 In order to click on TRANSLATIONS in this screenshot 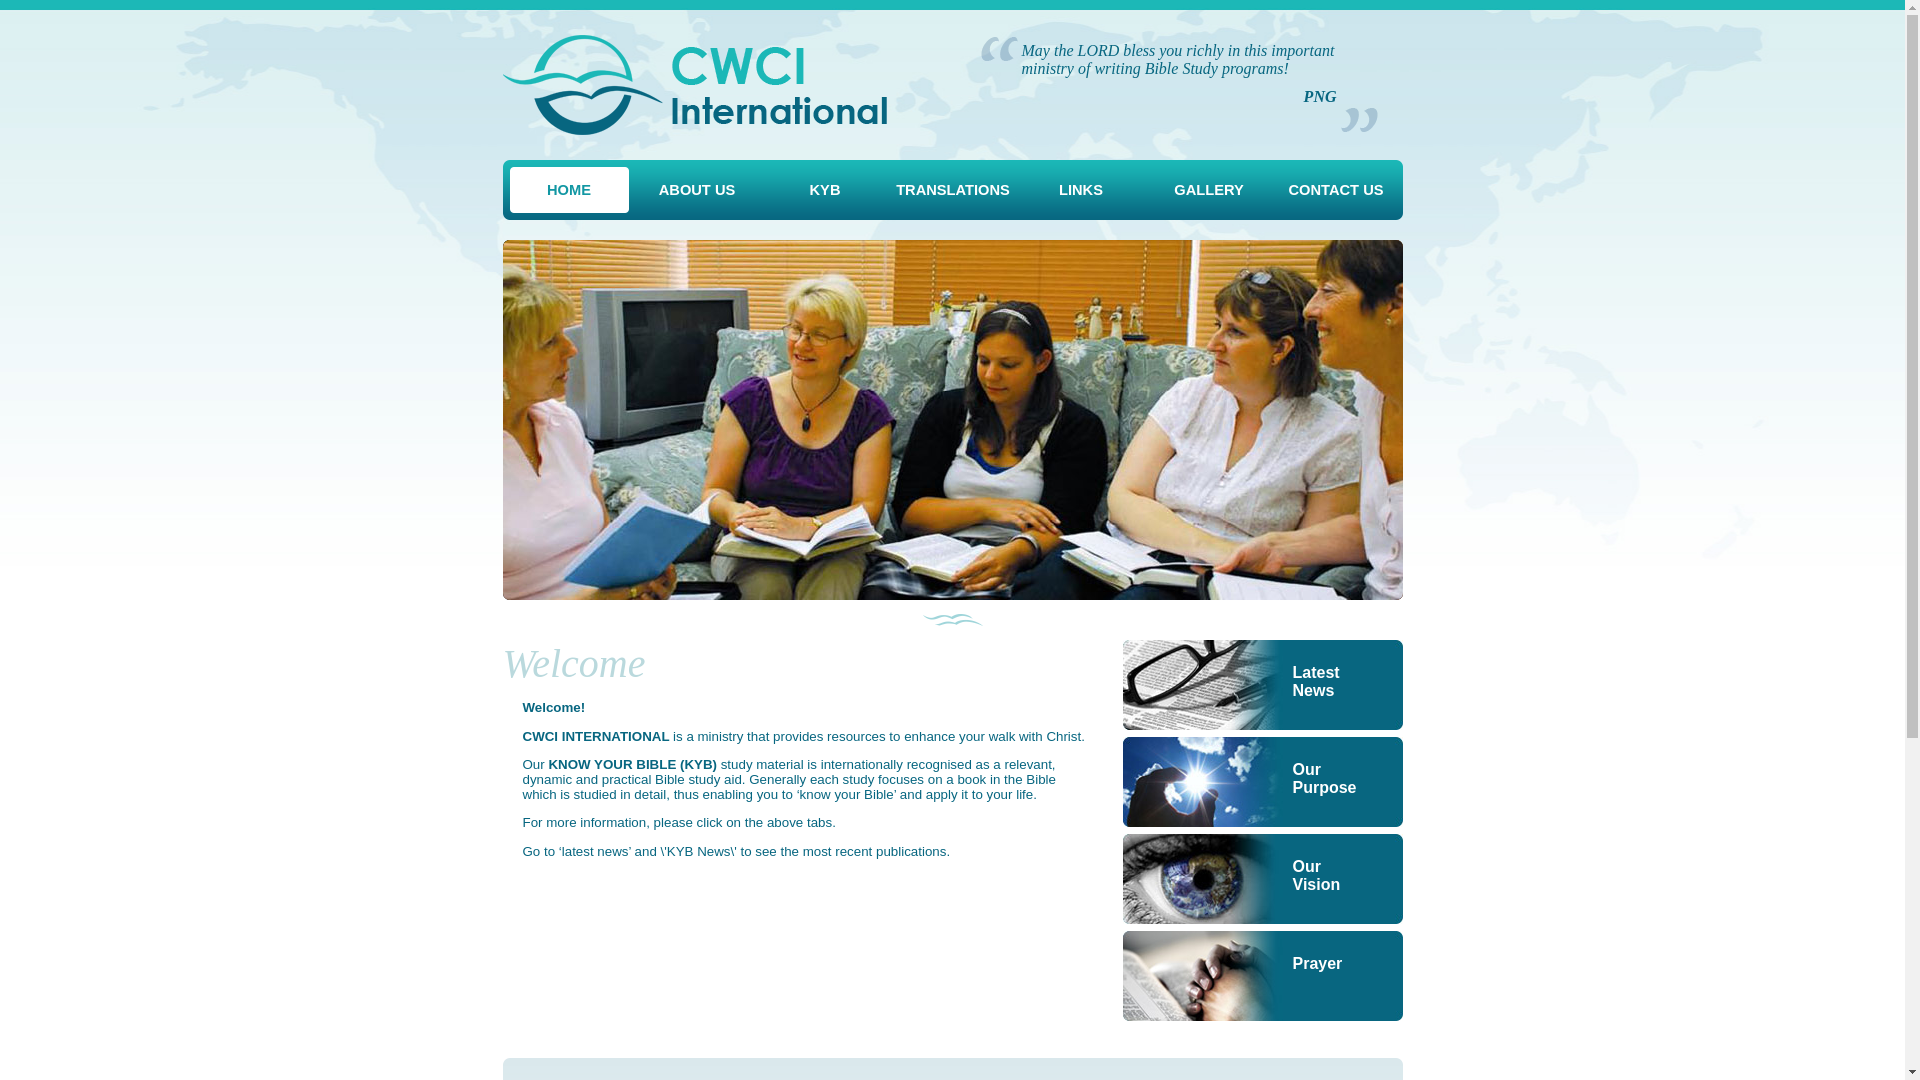, I will do `click(954, 190)`.